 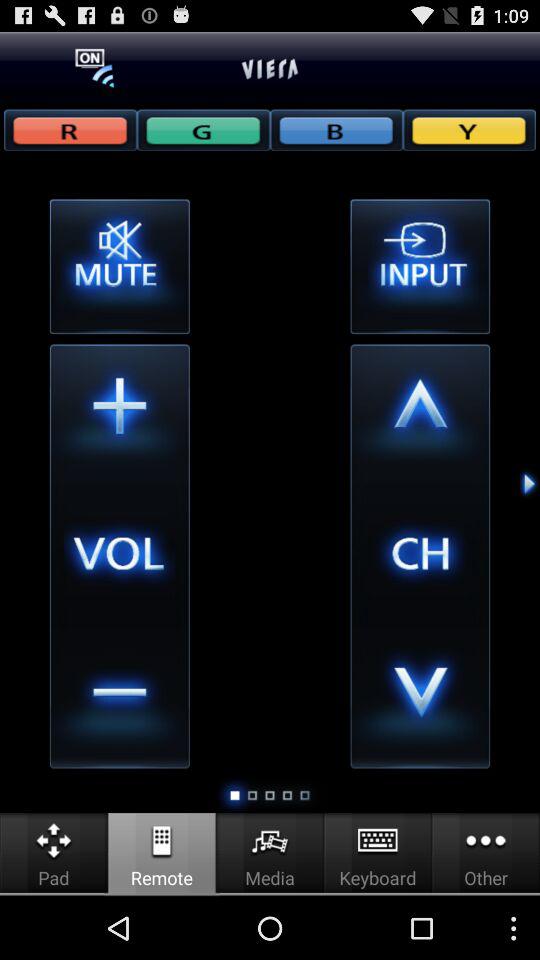 I want to click on select the fourth letter under viera, so click(x=469, y=129).